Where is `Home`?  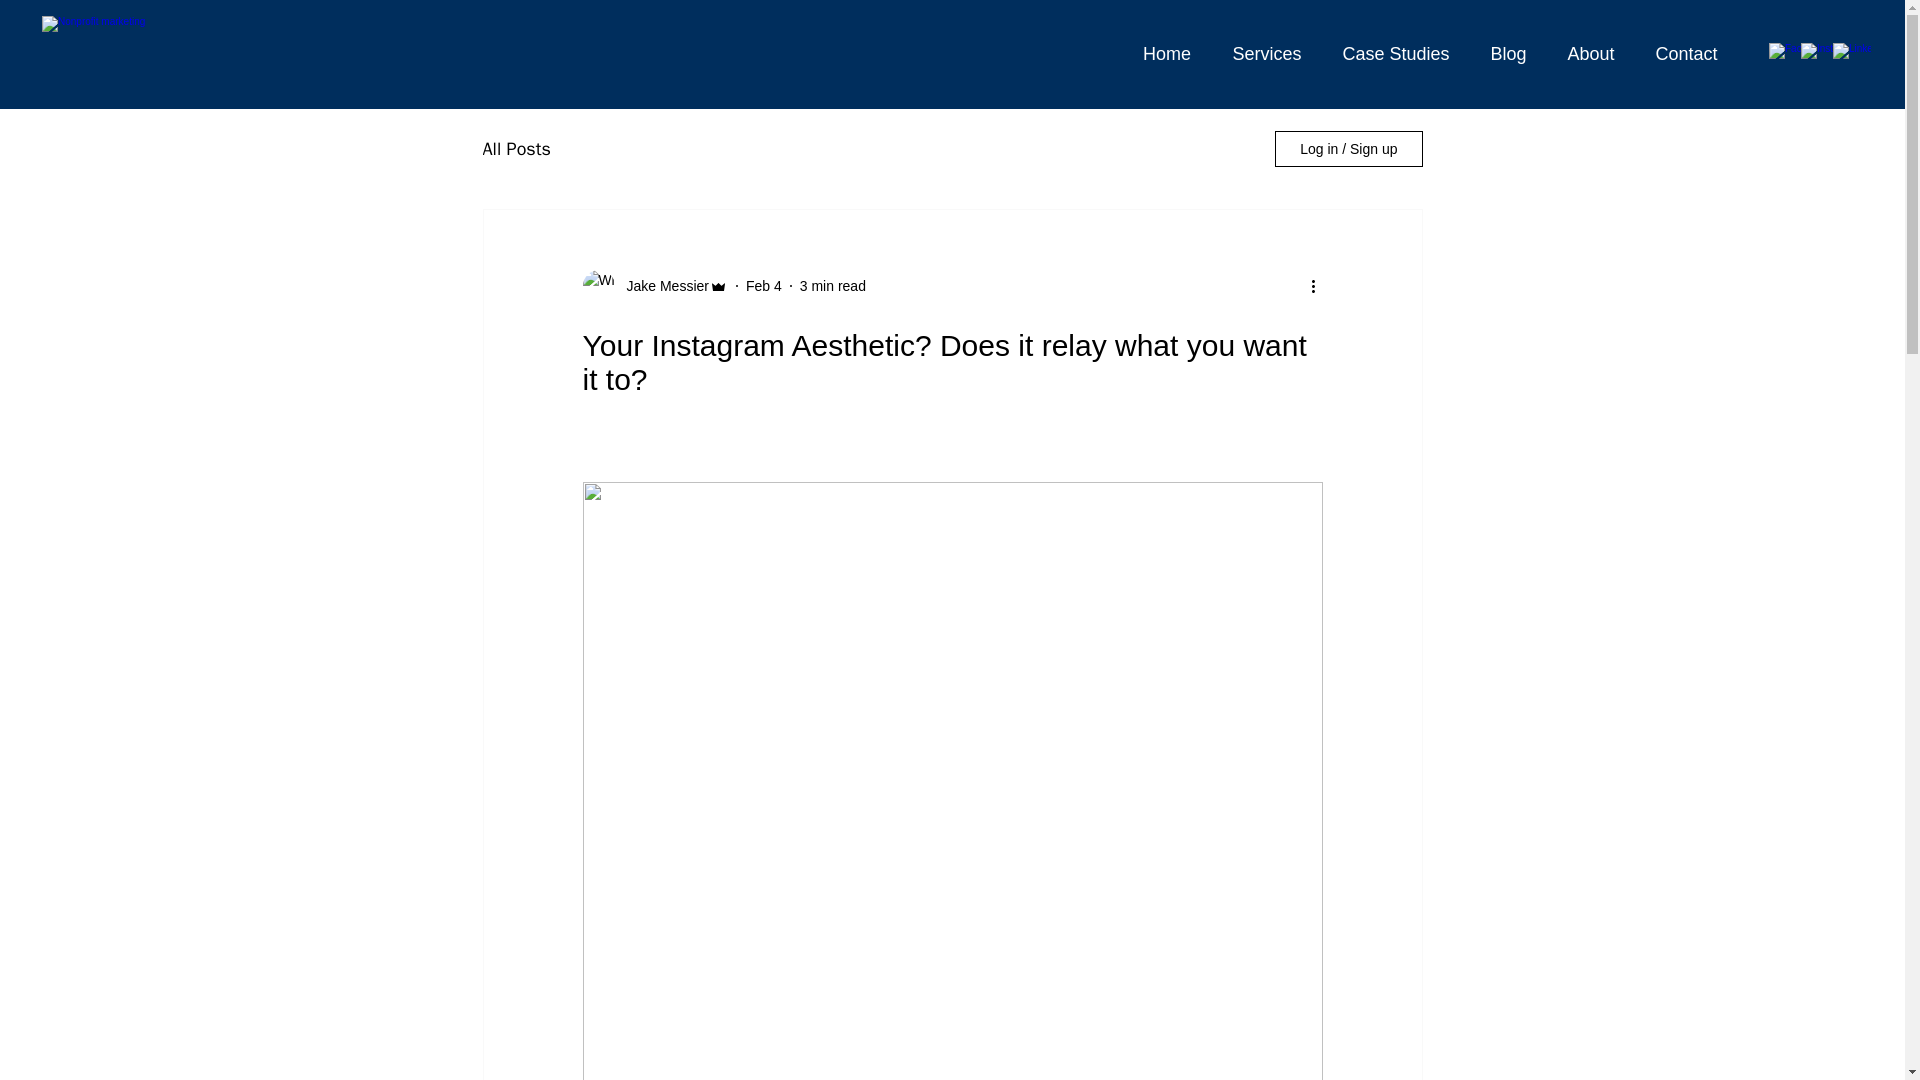
Home is located at coordinates (1166, 53).